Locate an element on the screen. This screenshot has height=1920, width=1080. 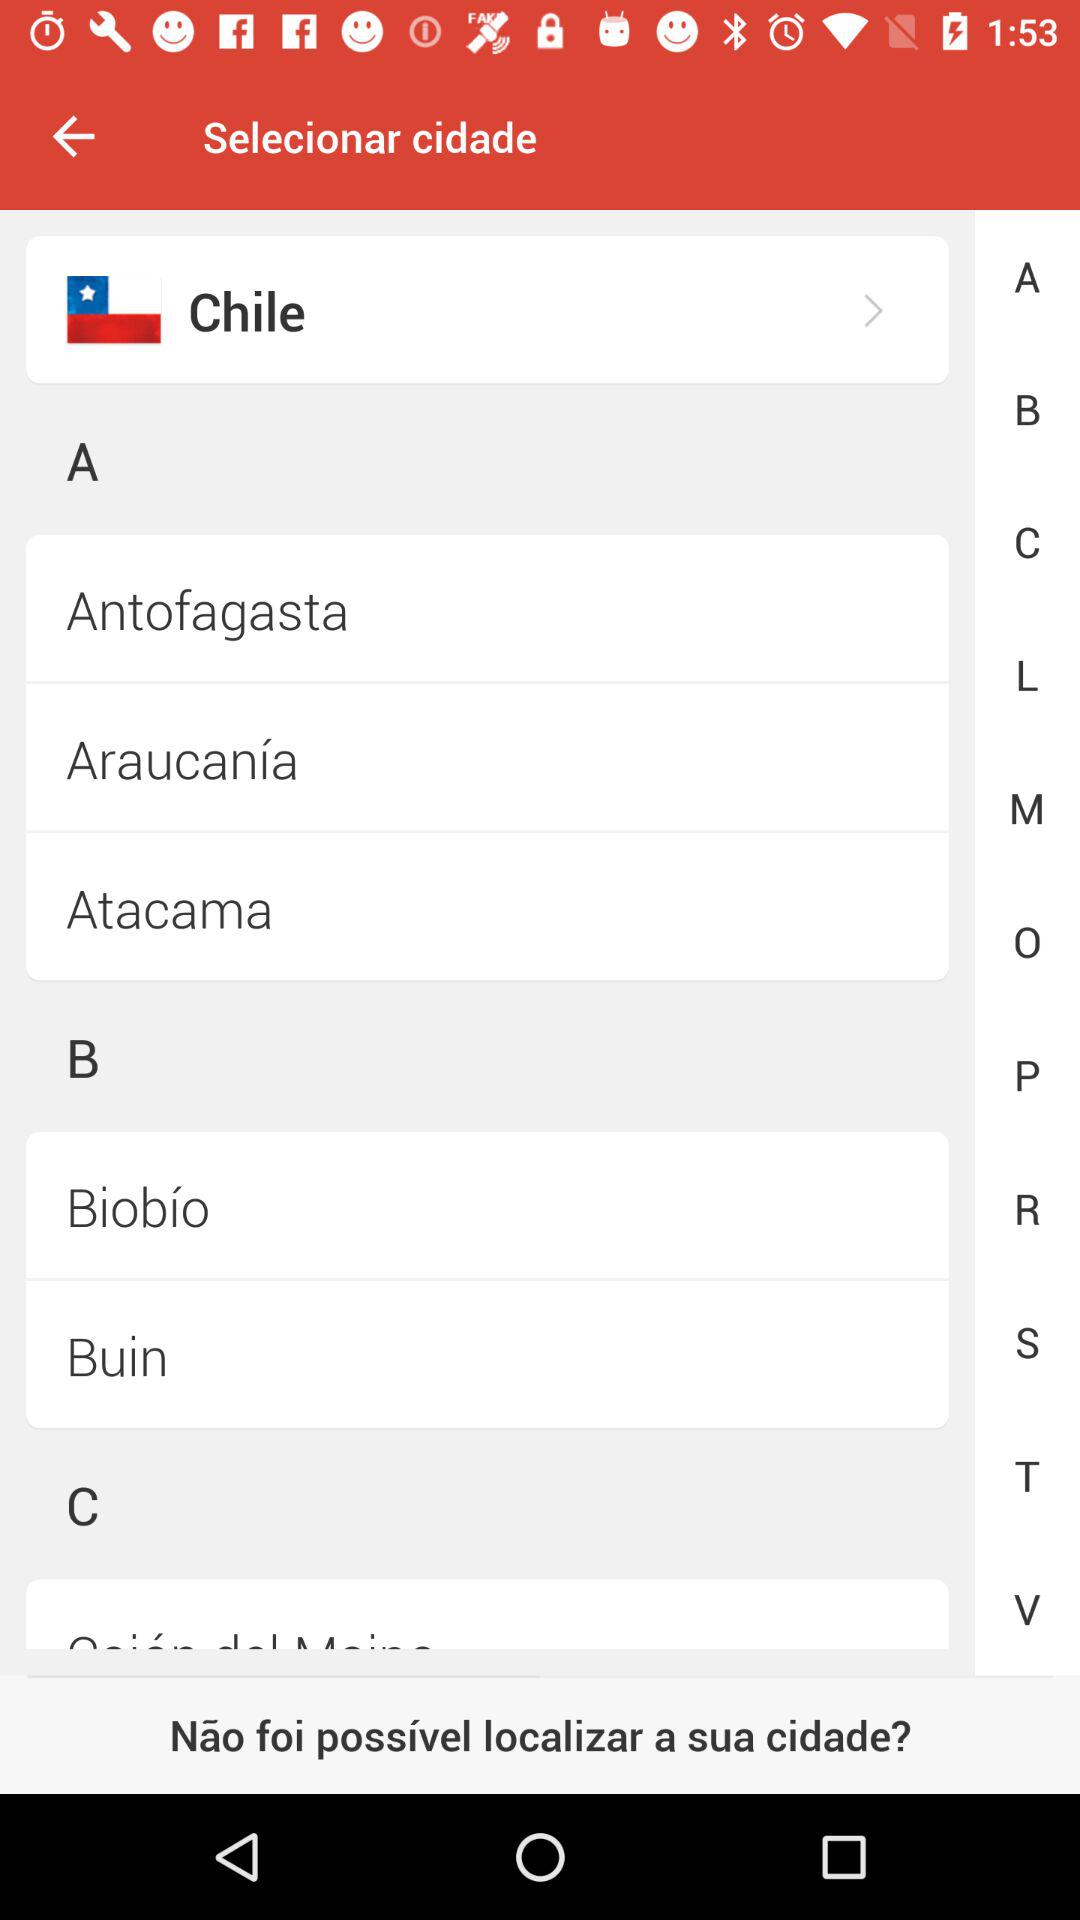
choose icon next to r is located at coordinates (487, 1356).